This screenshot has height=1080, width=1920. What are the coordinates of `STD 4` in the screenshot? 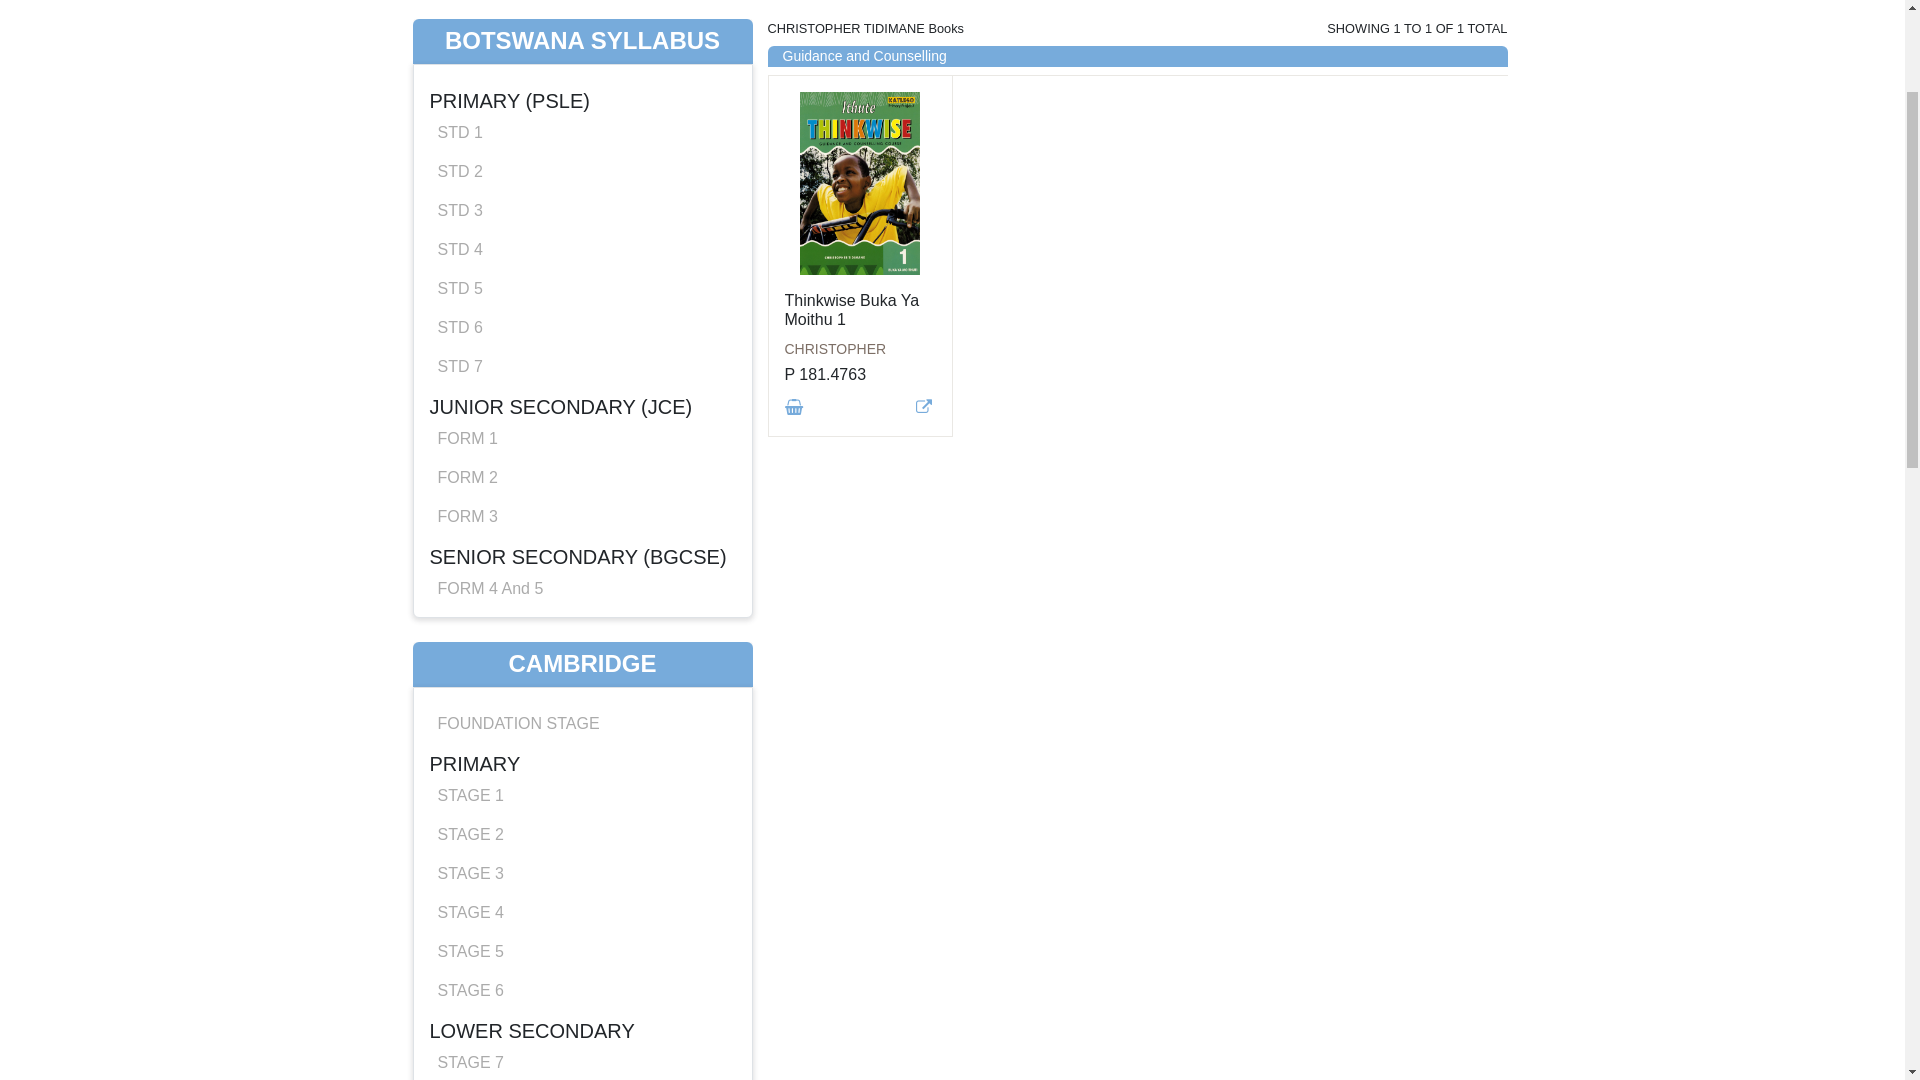 It's located at (460, 474).